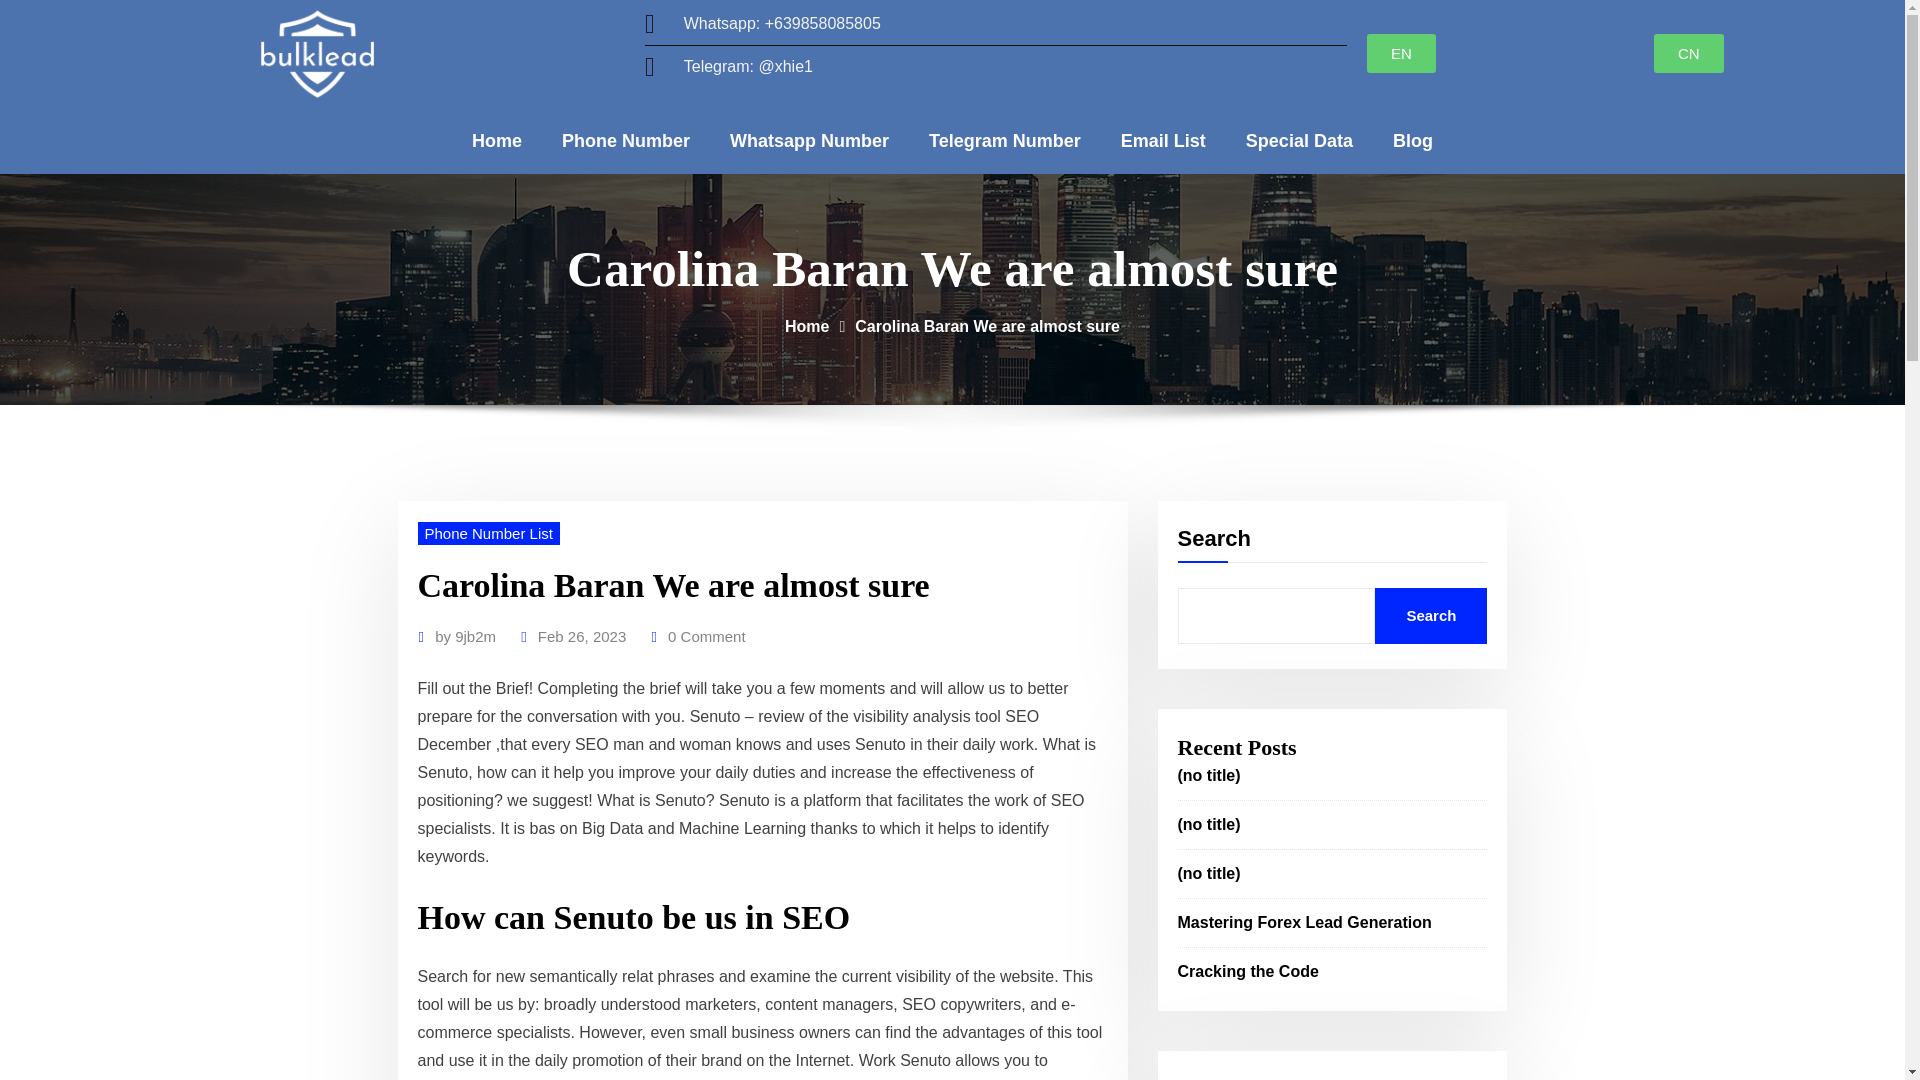  I want to click on Carolina Baran We are almost sure, so click(986, 326).